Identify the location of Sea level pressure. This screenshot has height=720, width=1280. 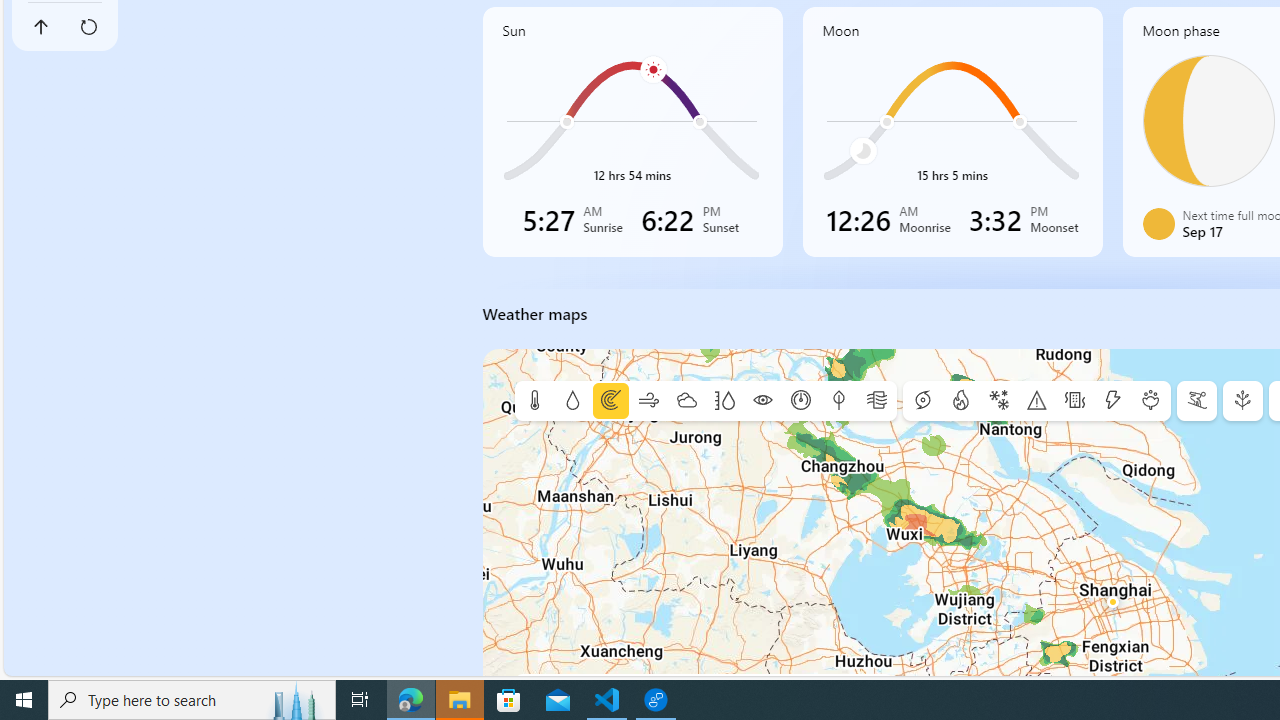
(800, 401).